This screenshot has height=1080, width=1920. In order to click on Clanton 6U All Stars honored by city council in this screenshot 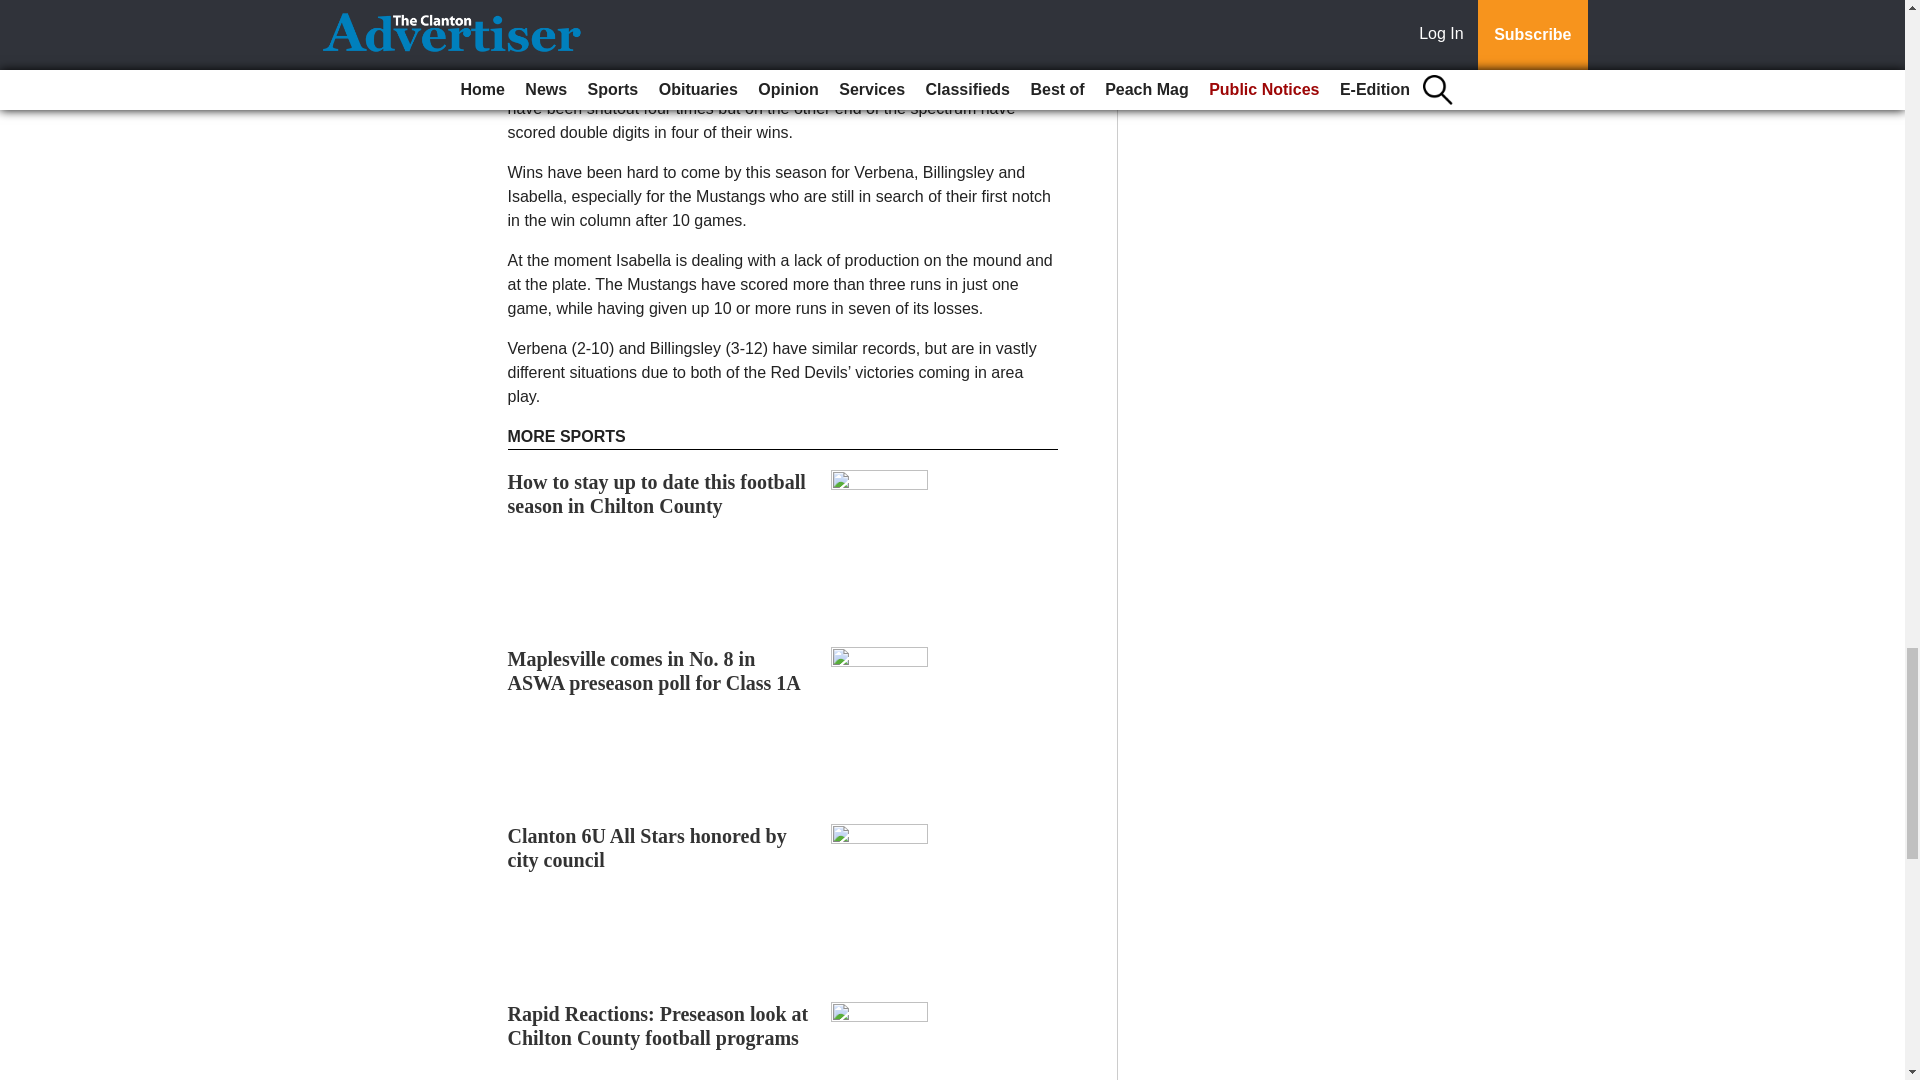, I will do `click(648, 848)`.